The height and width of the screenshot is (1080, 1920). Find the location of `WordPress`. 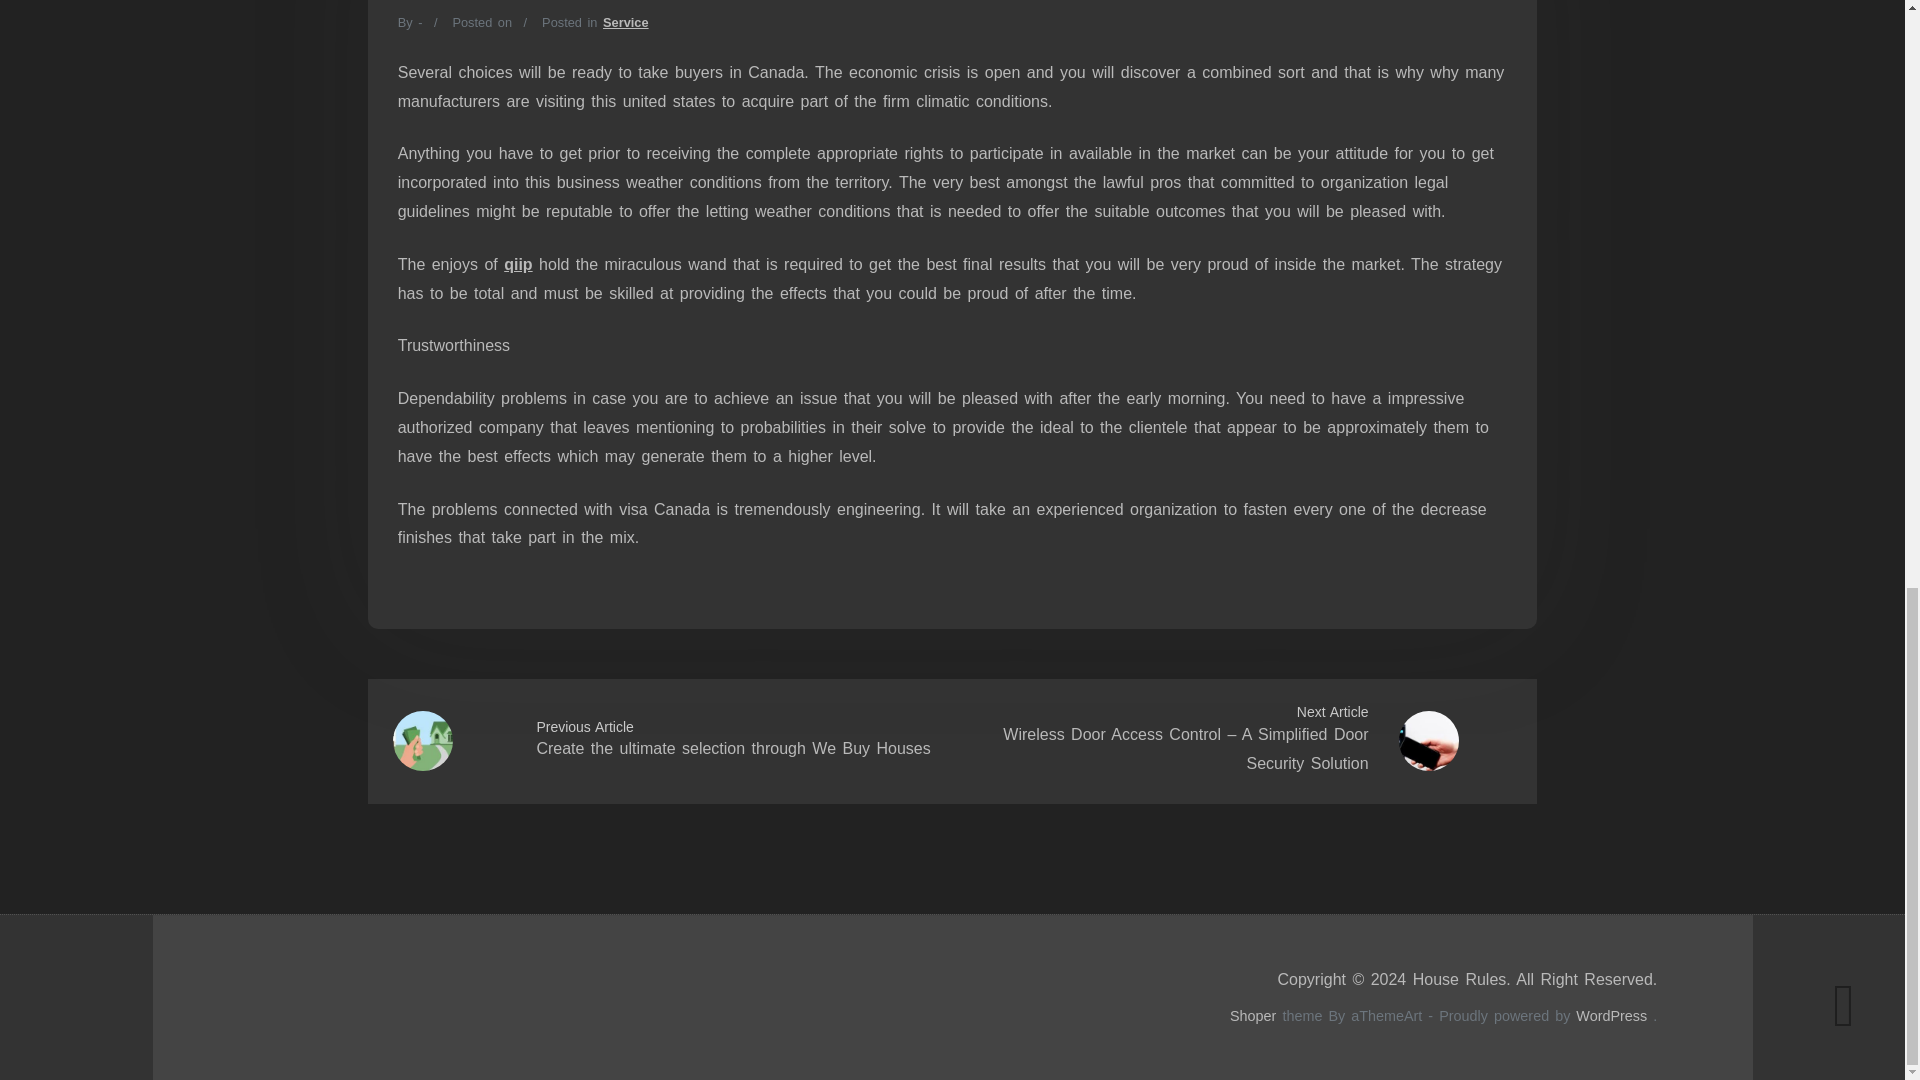

WordPress is located at coordinates (1612, 1015).